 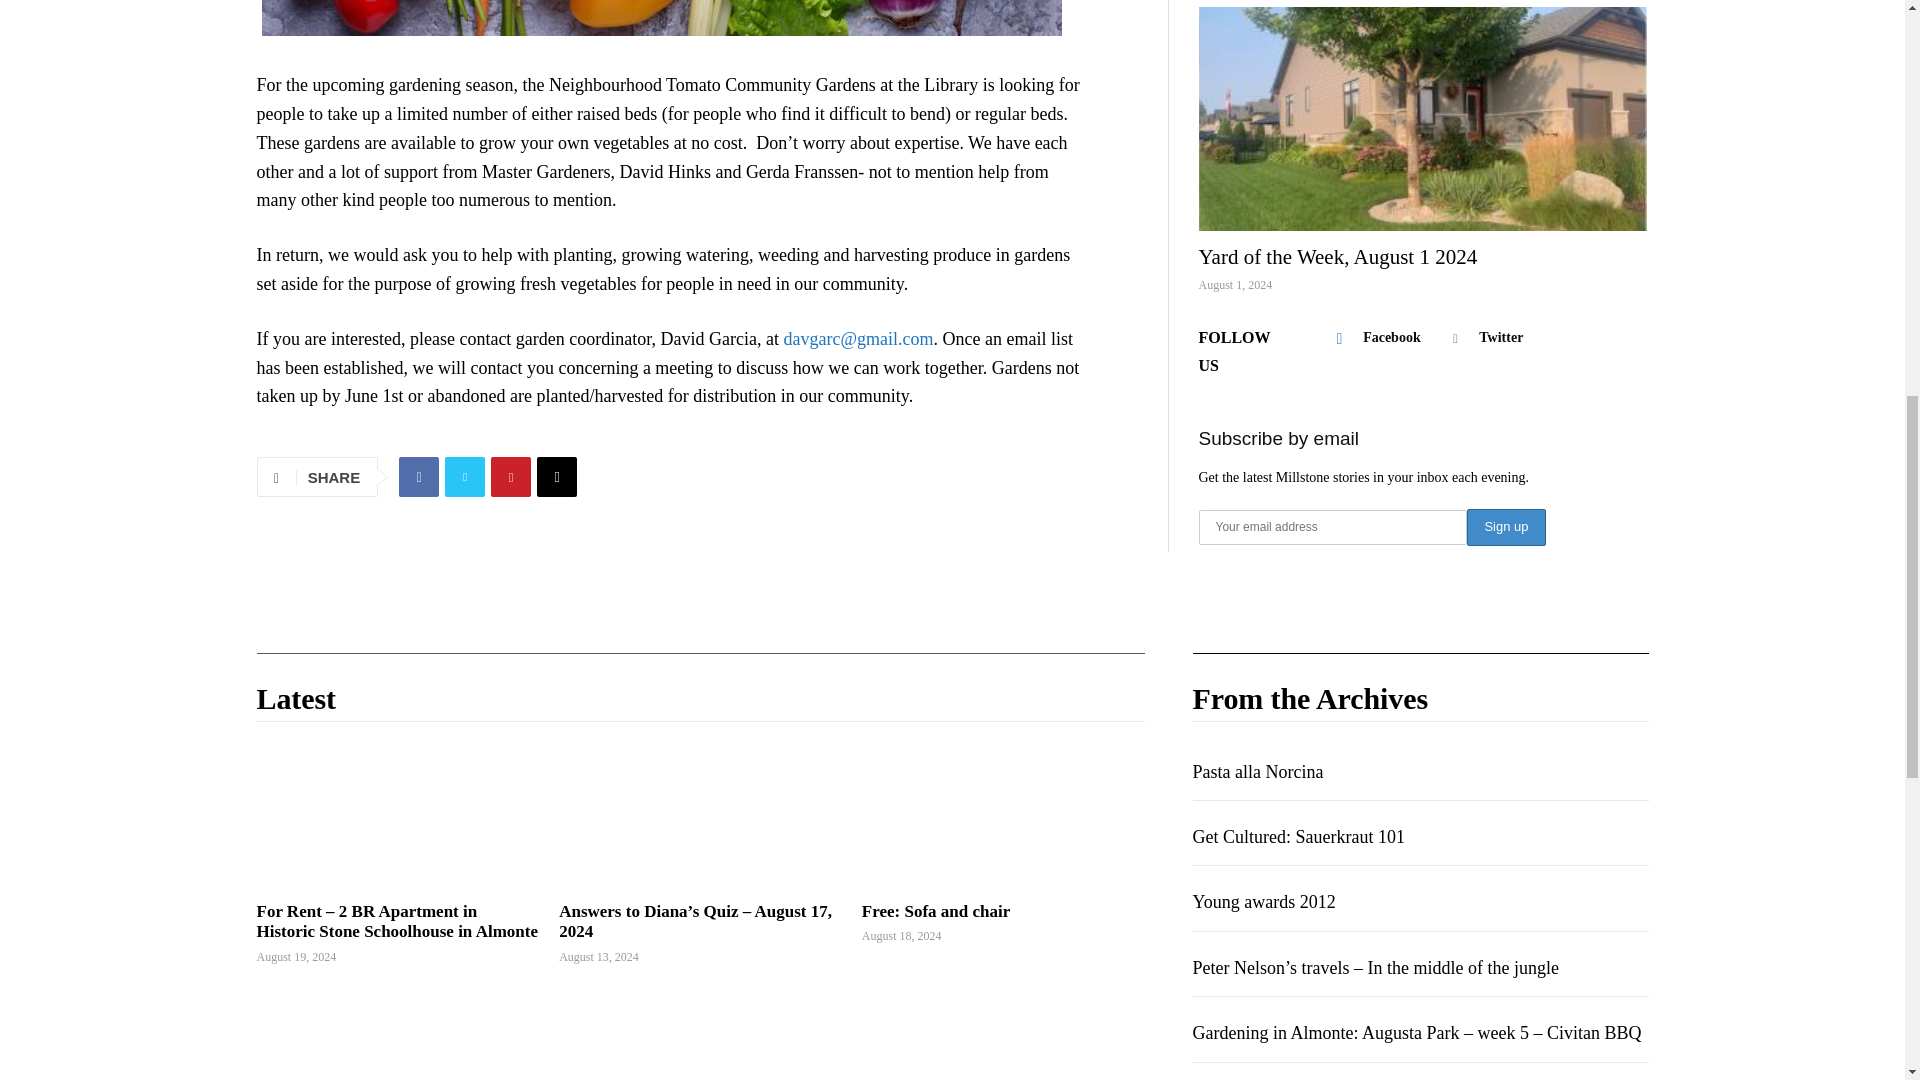 I want to click on Sign up, so click(x=1506, y=527).